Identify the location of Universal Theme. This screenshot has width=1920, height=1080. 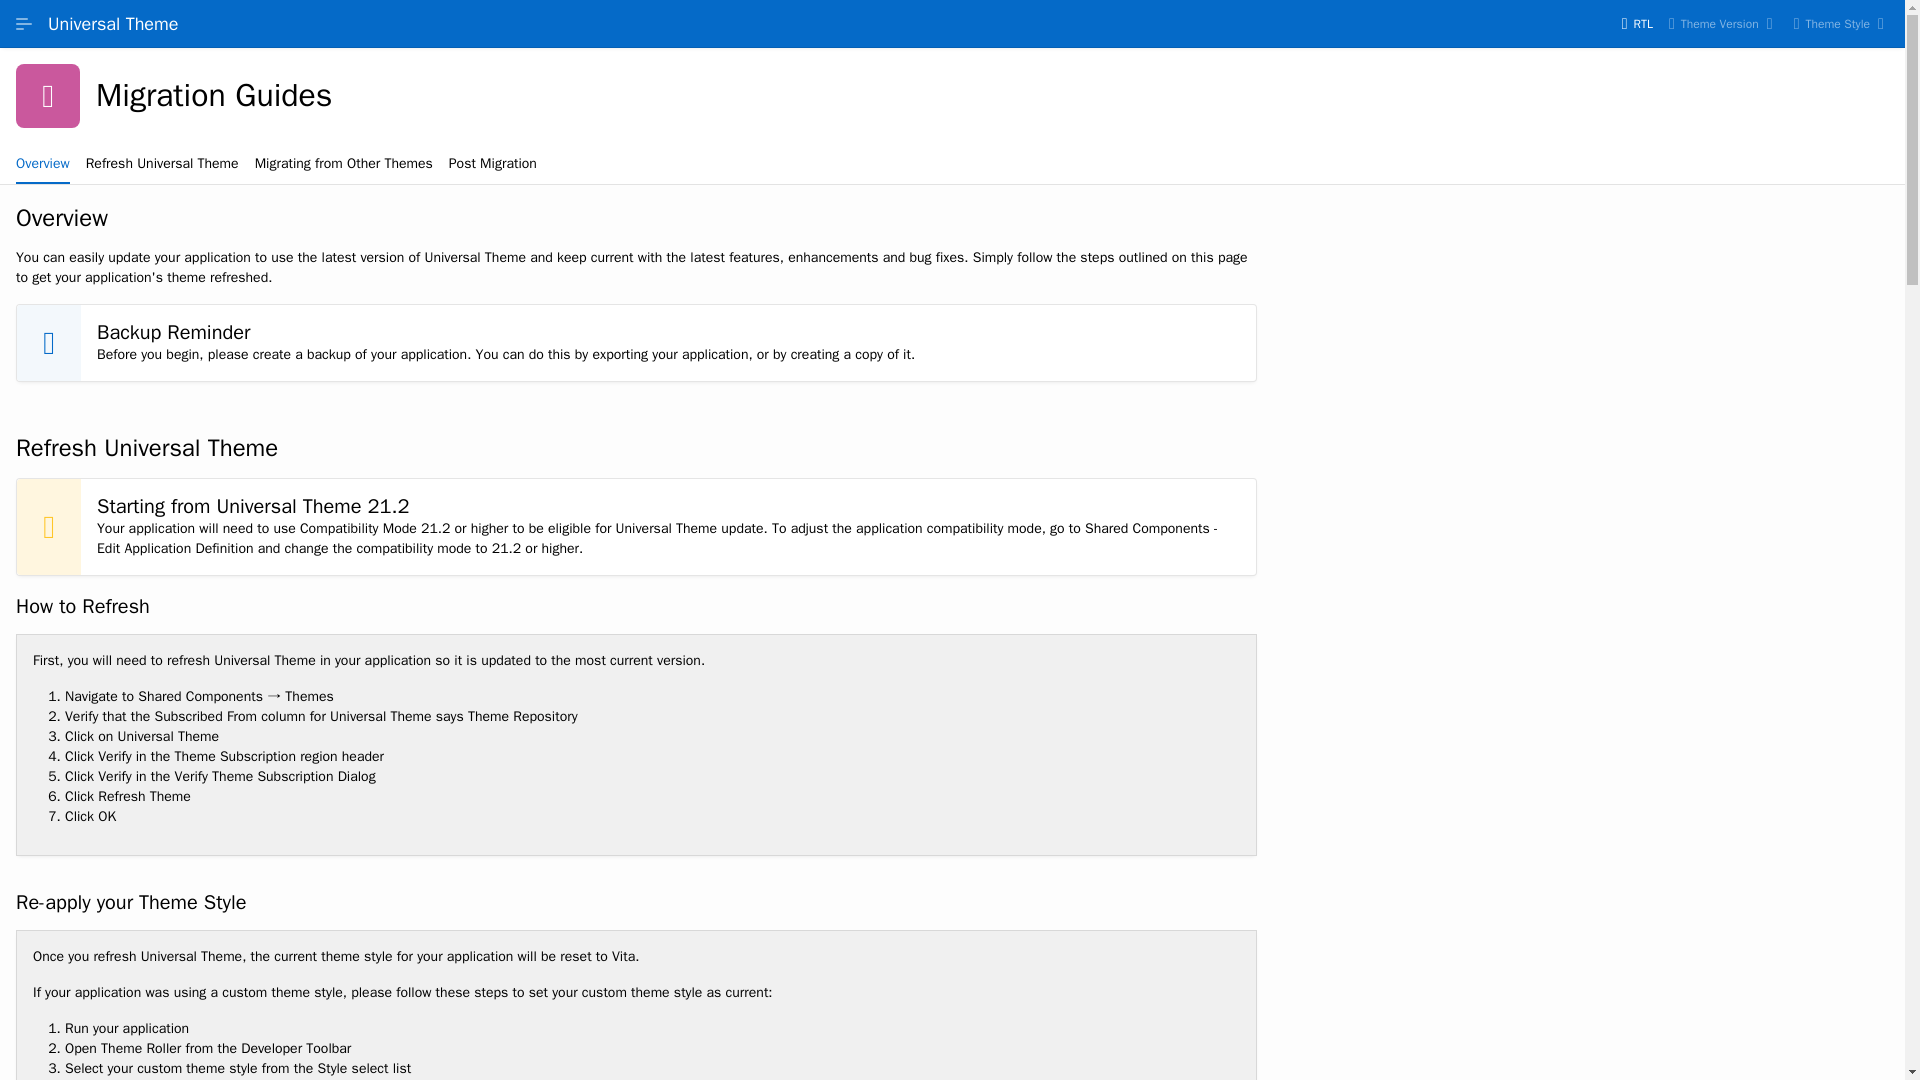
(113, 23).